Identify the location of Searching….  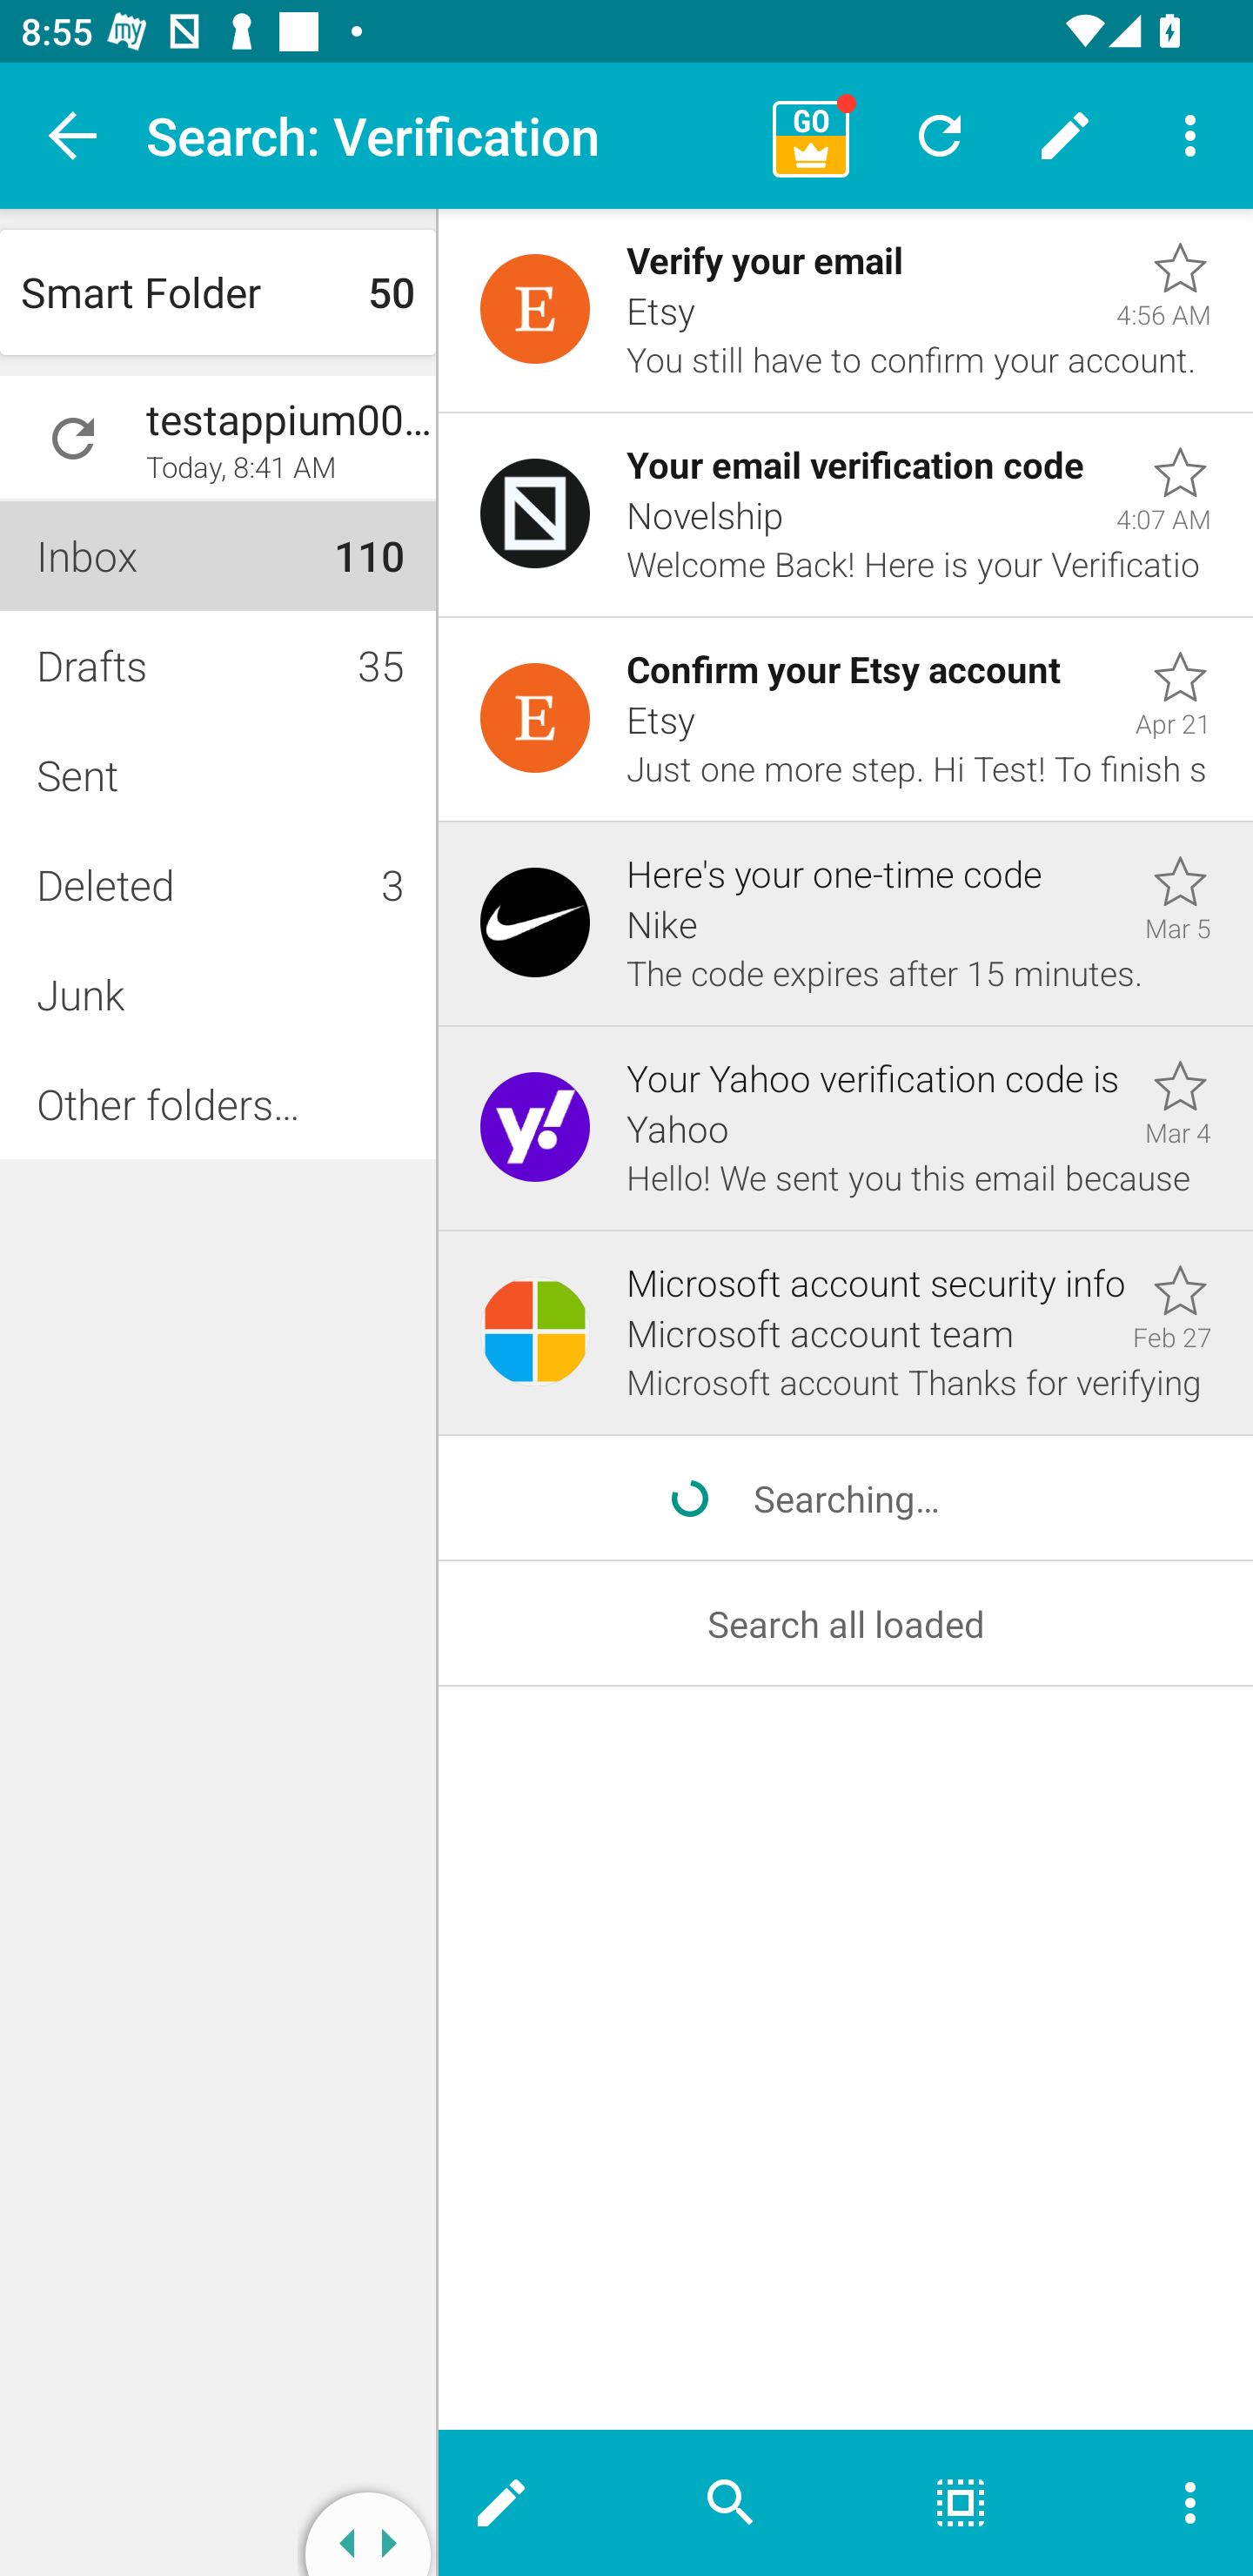
(846, 1497).